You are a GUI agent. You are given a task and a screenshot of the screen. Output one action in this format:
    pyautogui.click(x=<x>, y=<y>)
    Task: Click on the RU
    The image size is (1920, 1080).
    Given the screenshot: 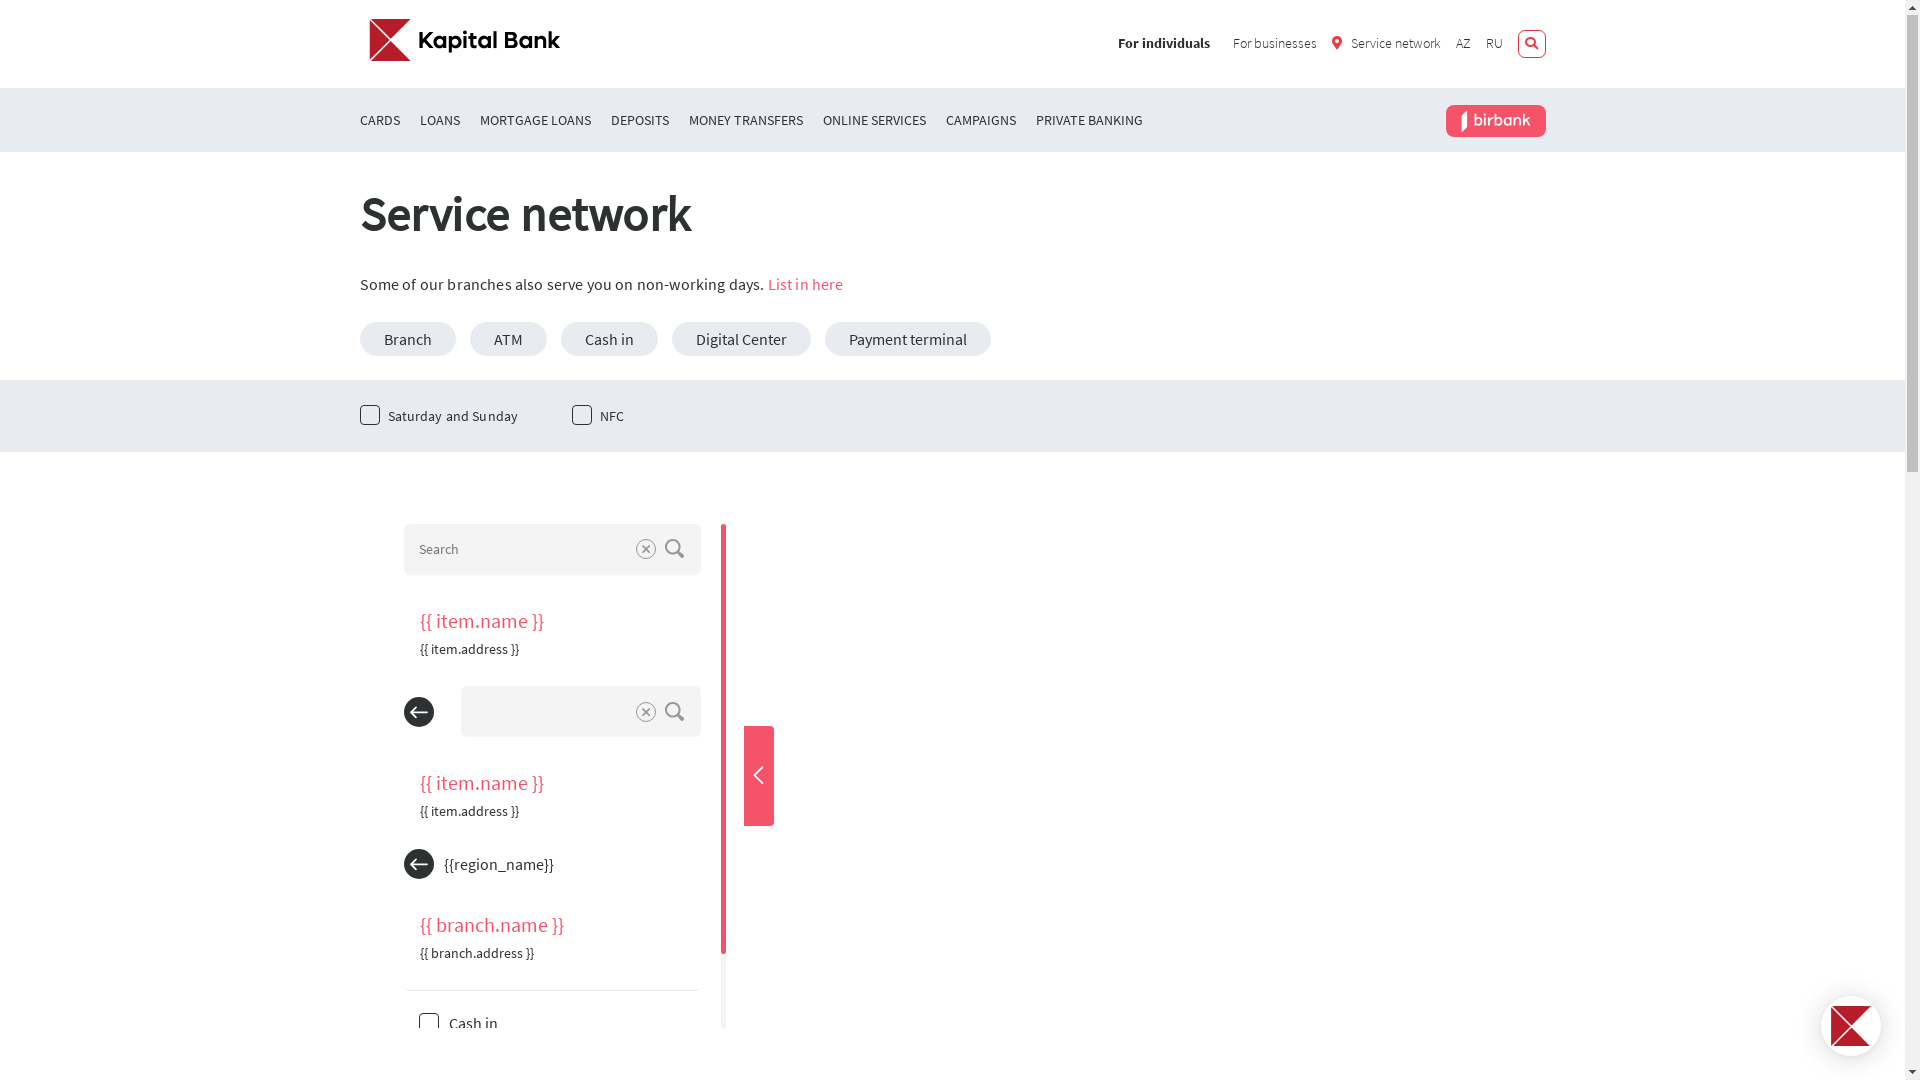 What is the action you would take?
    pyautogui.click(x=1494, y=44)
    